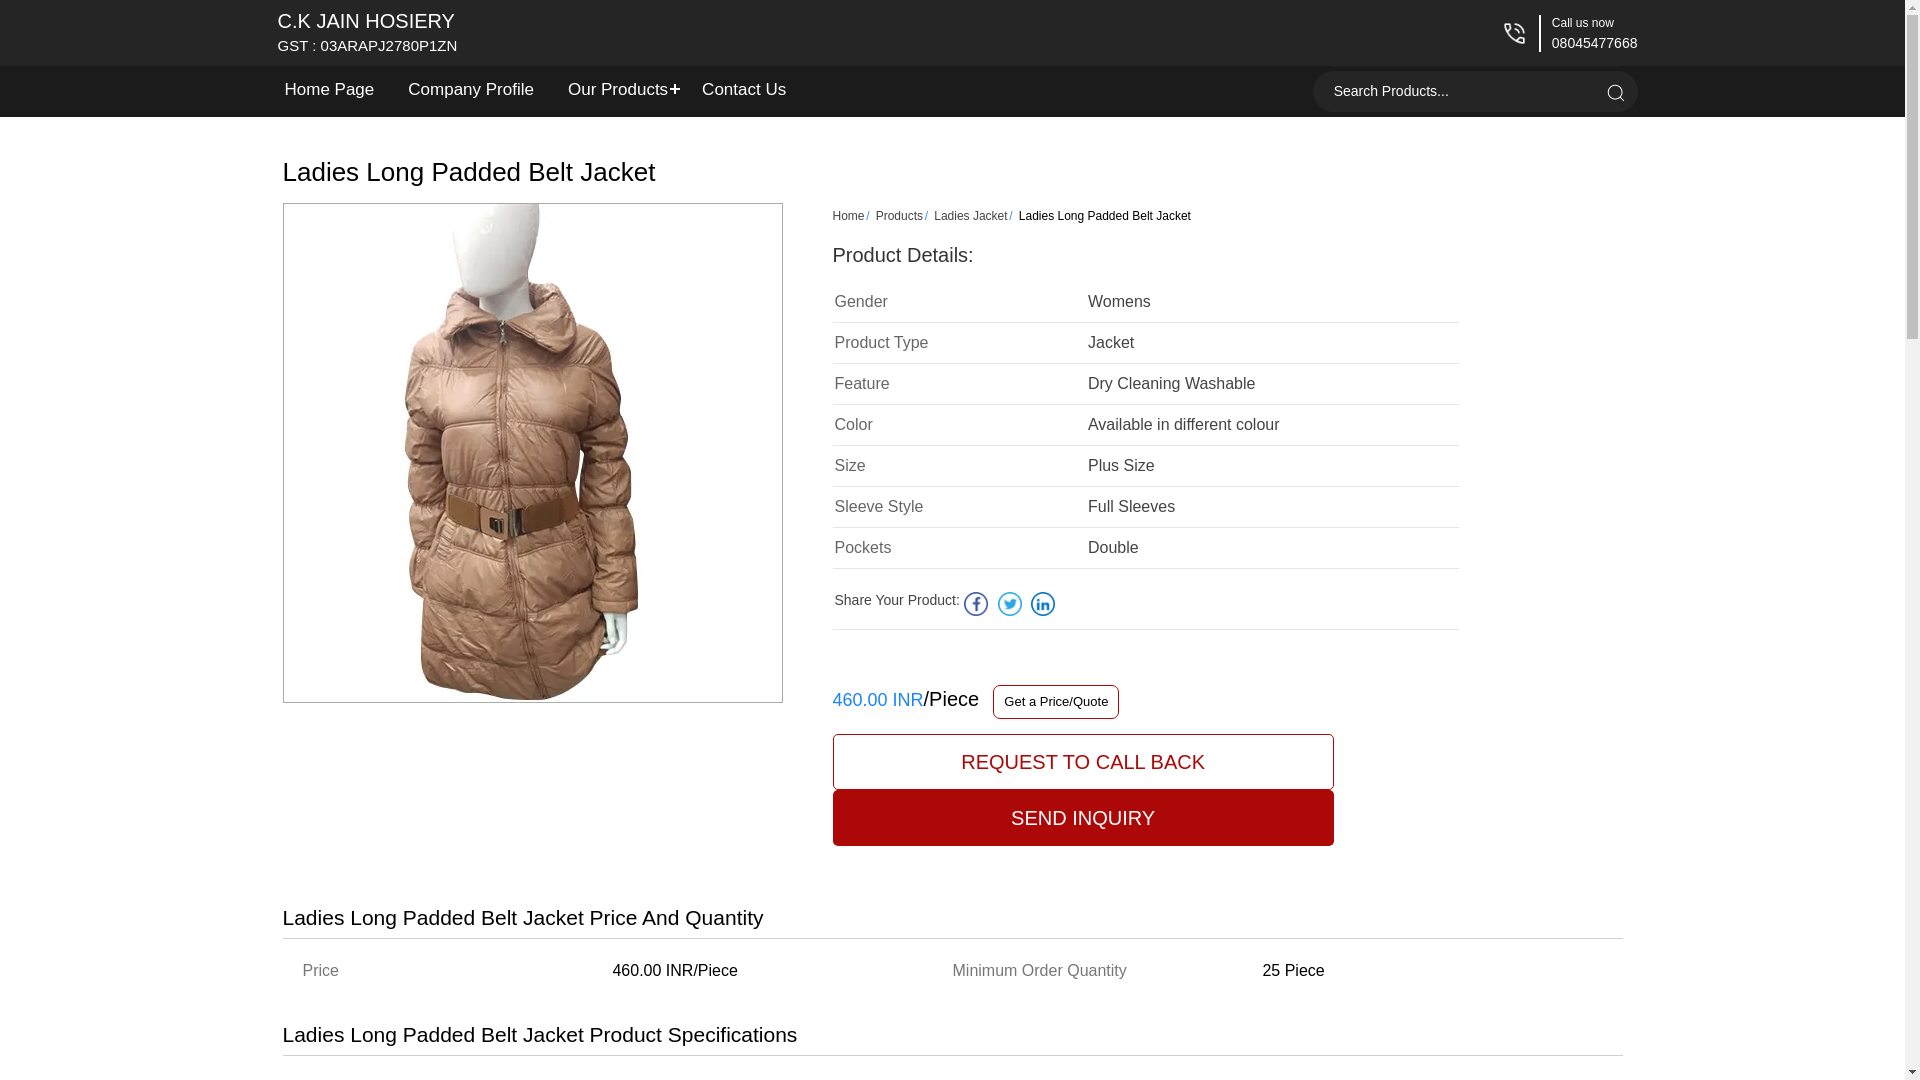 The width and height of the screenshot is (1920, 1080). Describe the element at coordinates (970, 216) in the screenshot. I see `Ladies Jacket` at that location.